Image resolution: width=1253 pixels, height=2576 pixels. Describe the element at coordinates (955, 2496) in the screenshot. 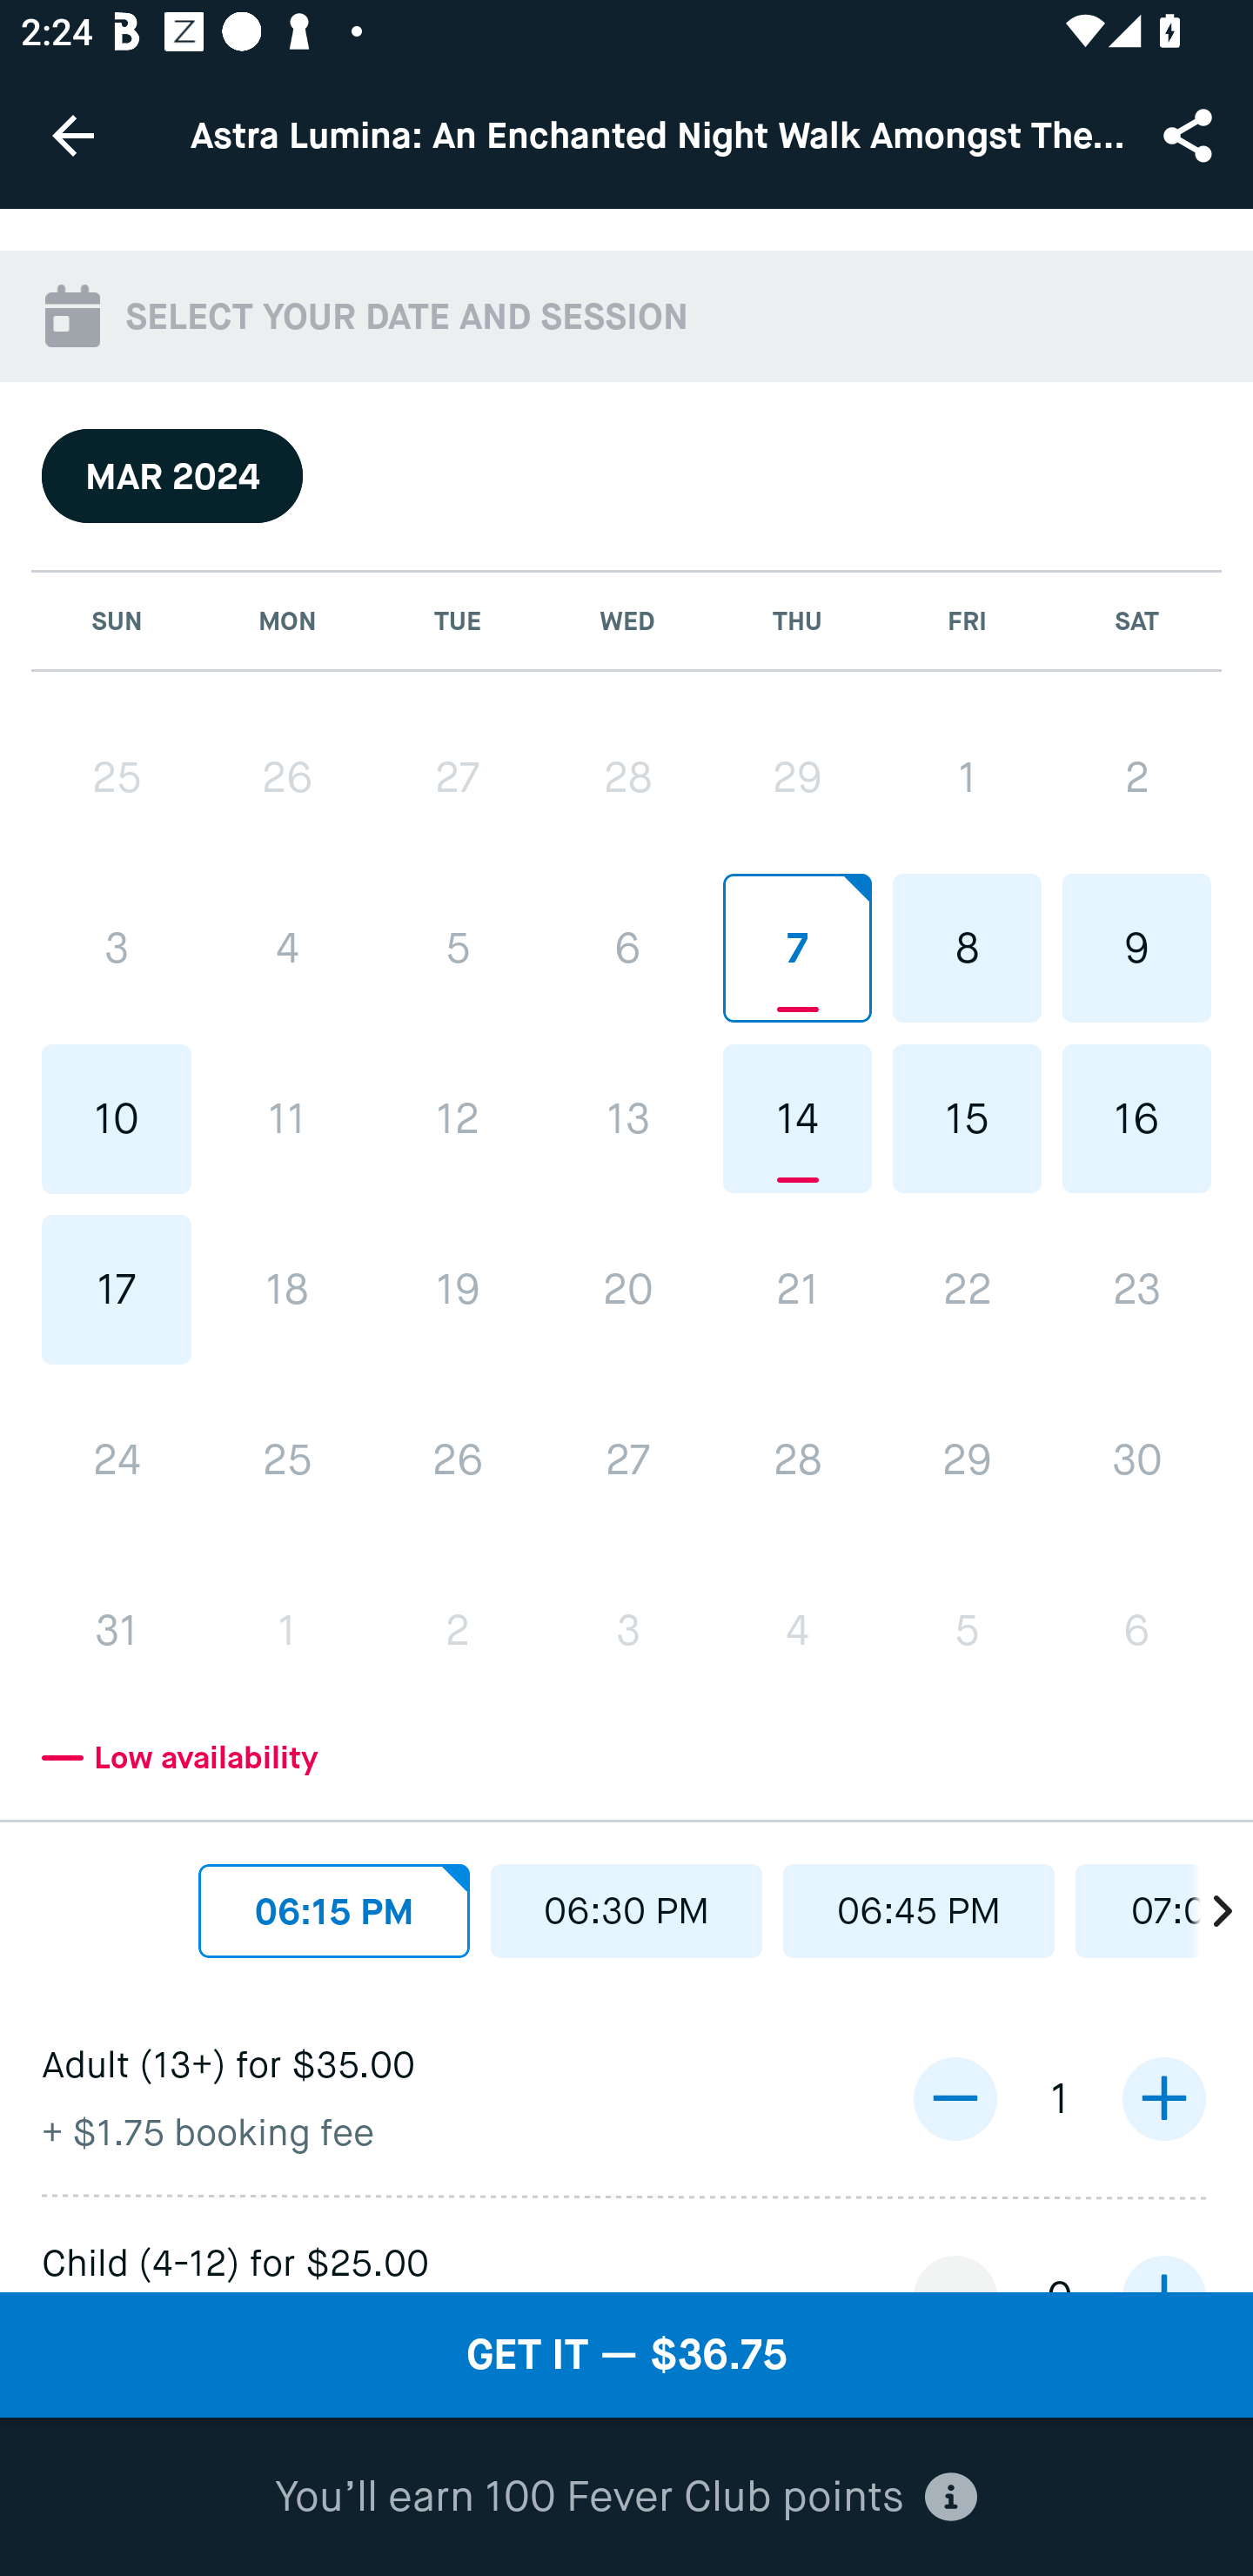

I see `decrease` at that location.